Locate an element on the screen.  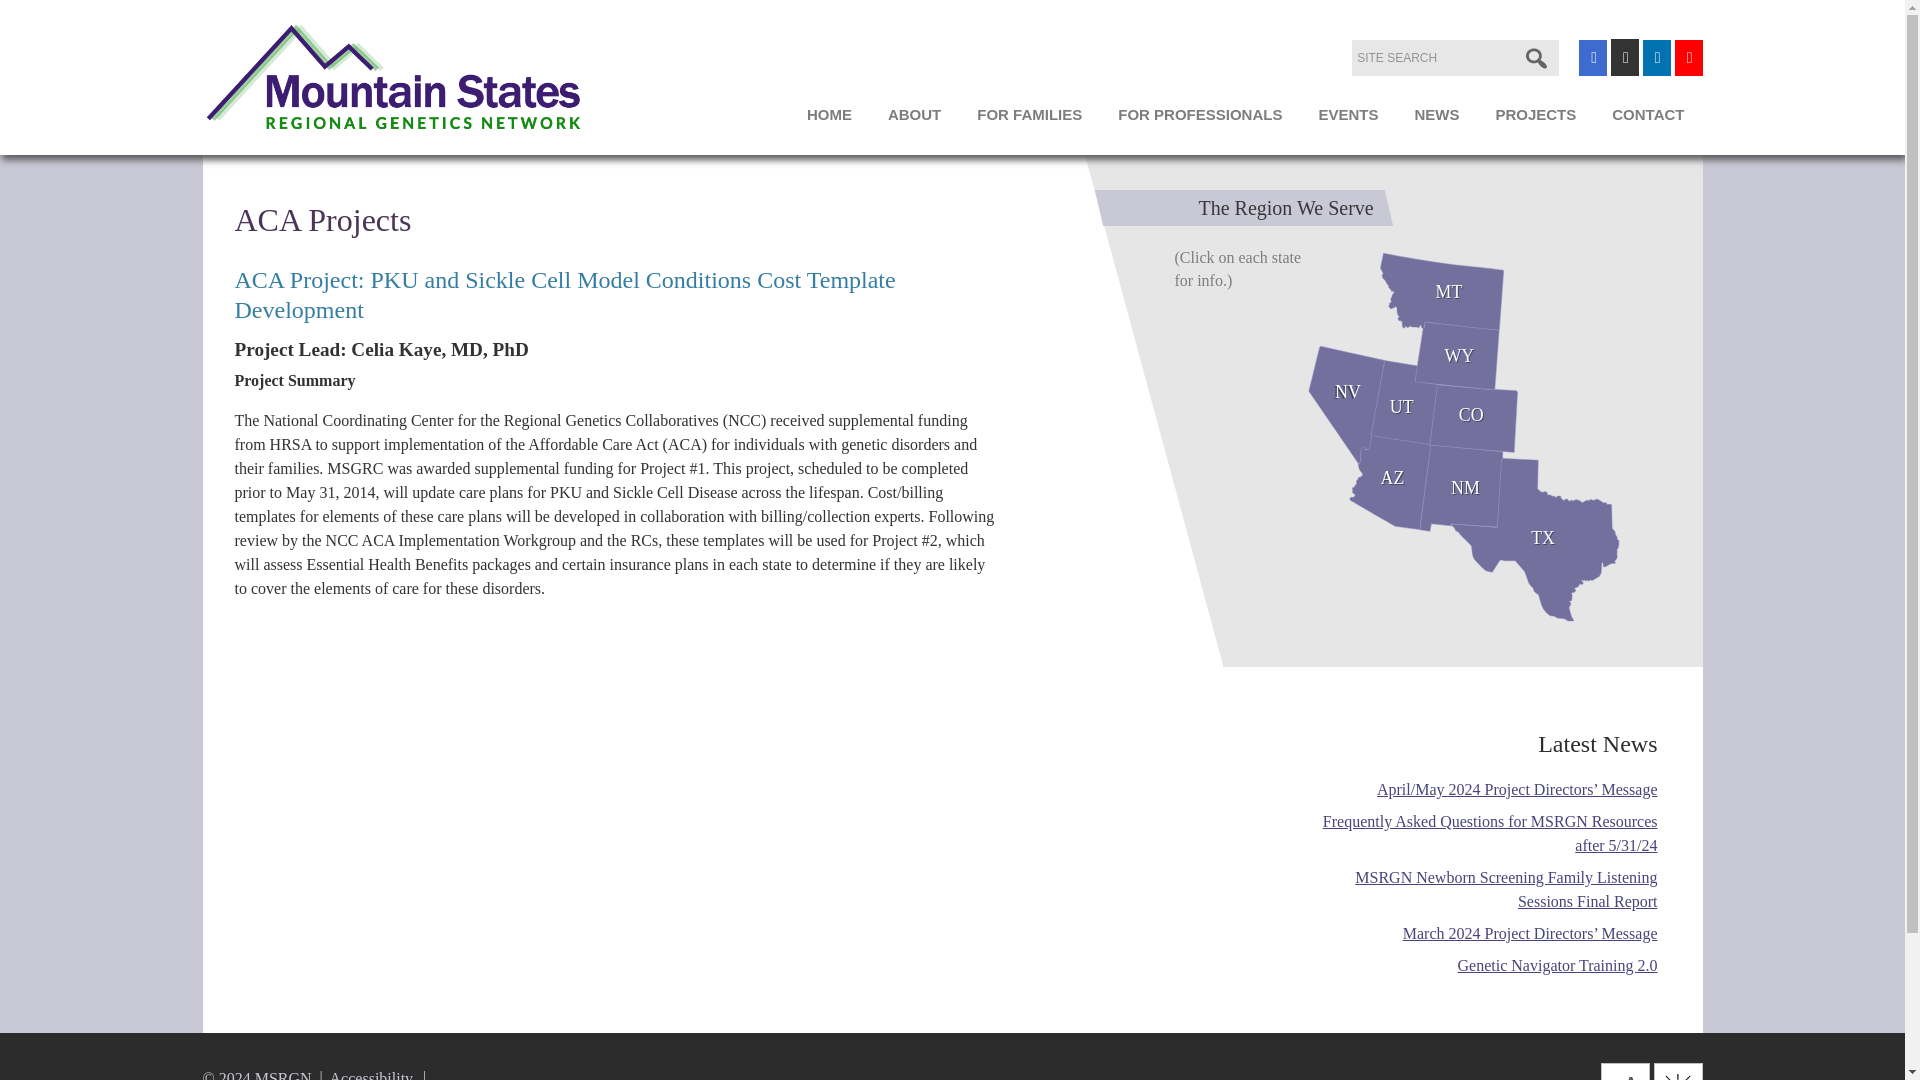
EVENTS is located at coordinates (1347, 122).